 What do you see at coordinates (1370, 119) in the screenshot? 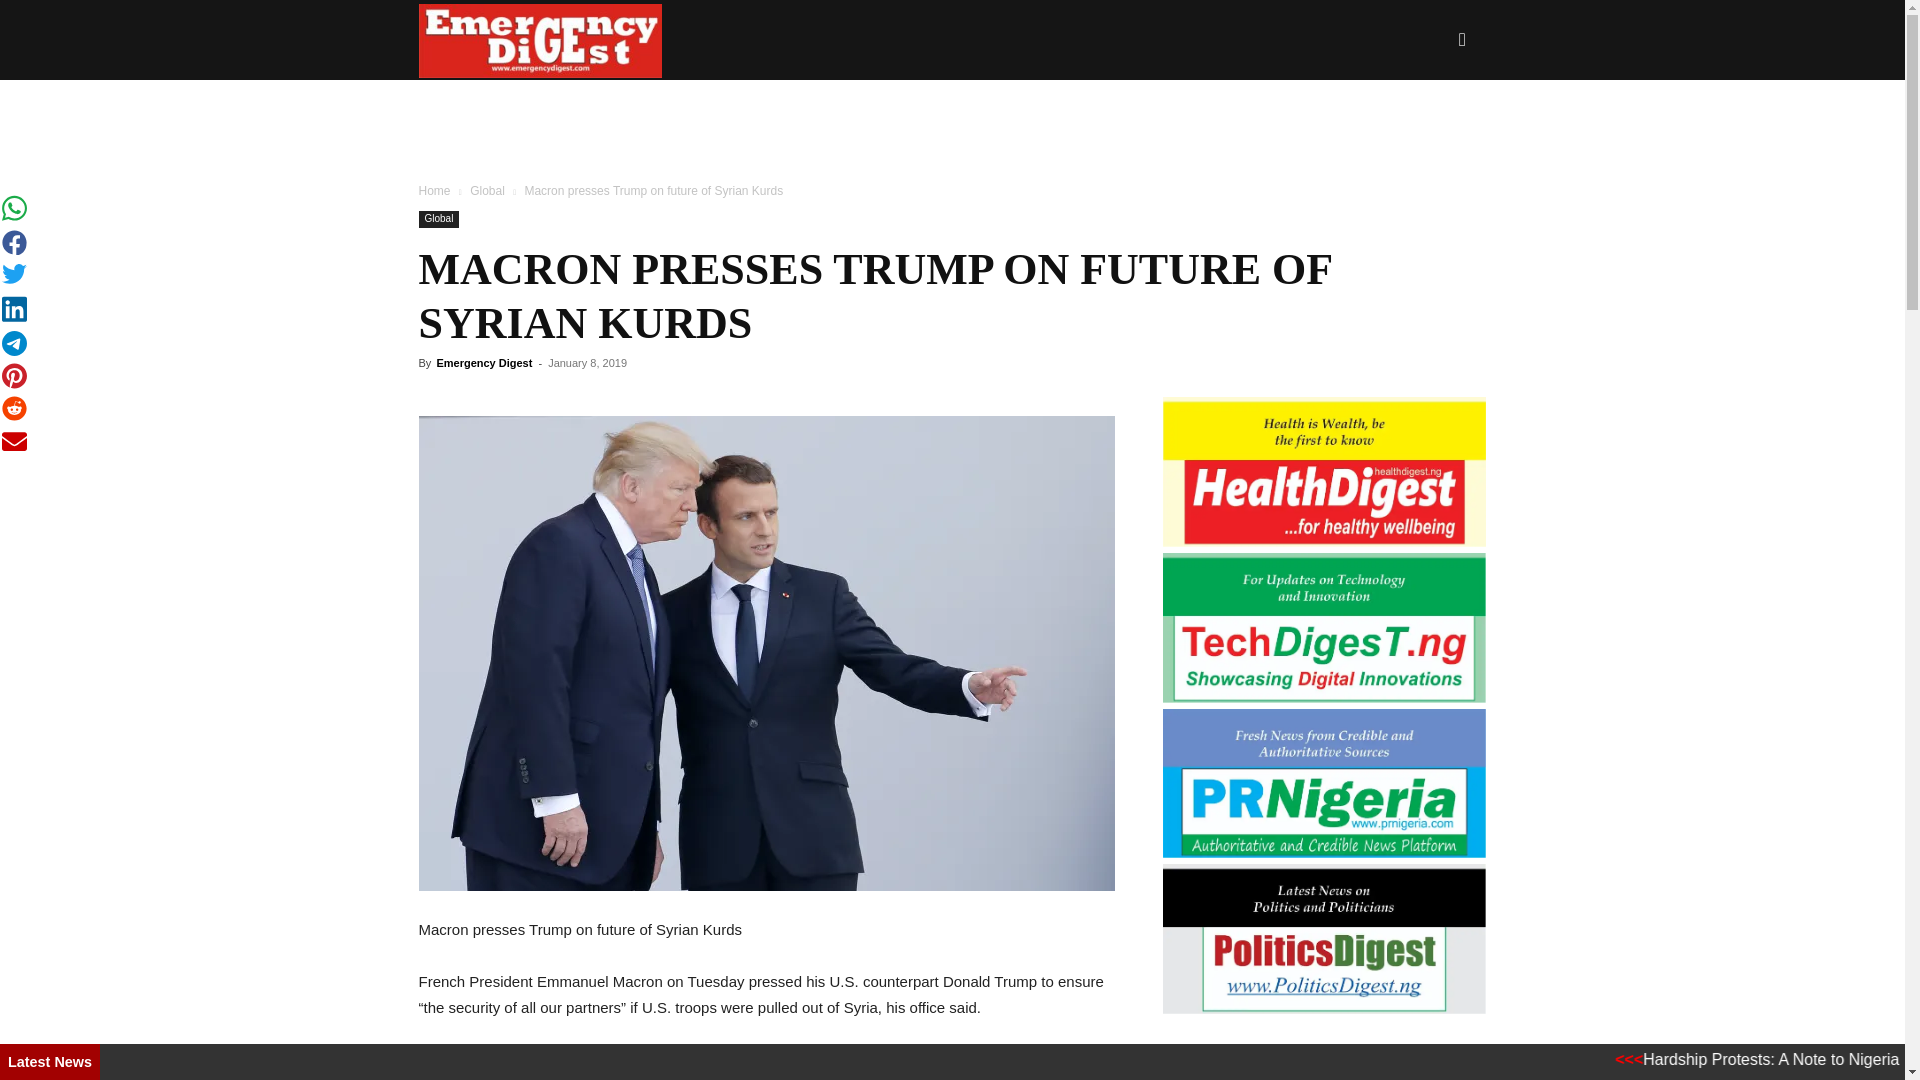
I see `FEATURED` at bounding box center [1370, 119].